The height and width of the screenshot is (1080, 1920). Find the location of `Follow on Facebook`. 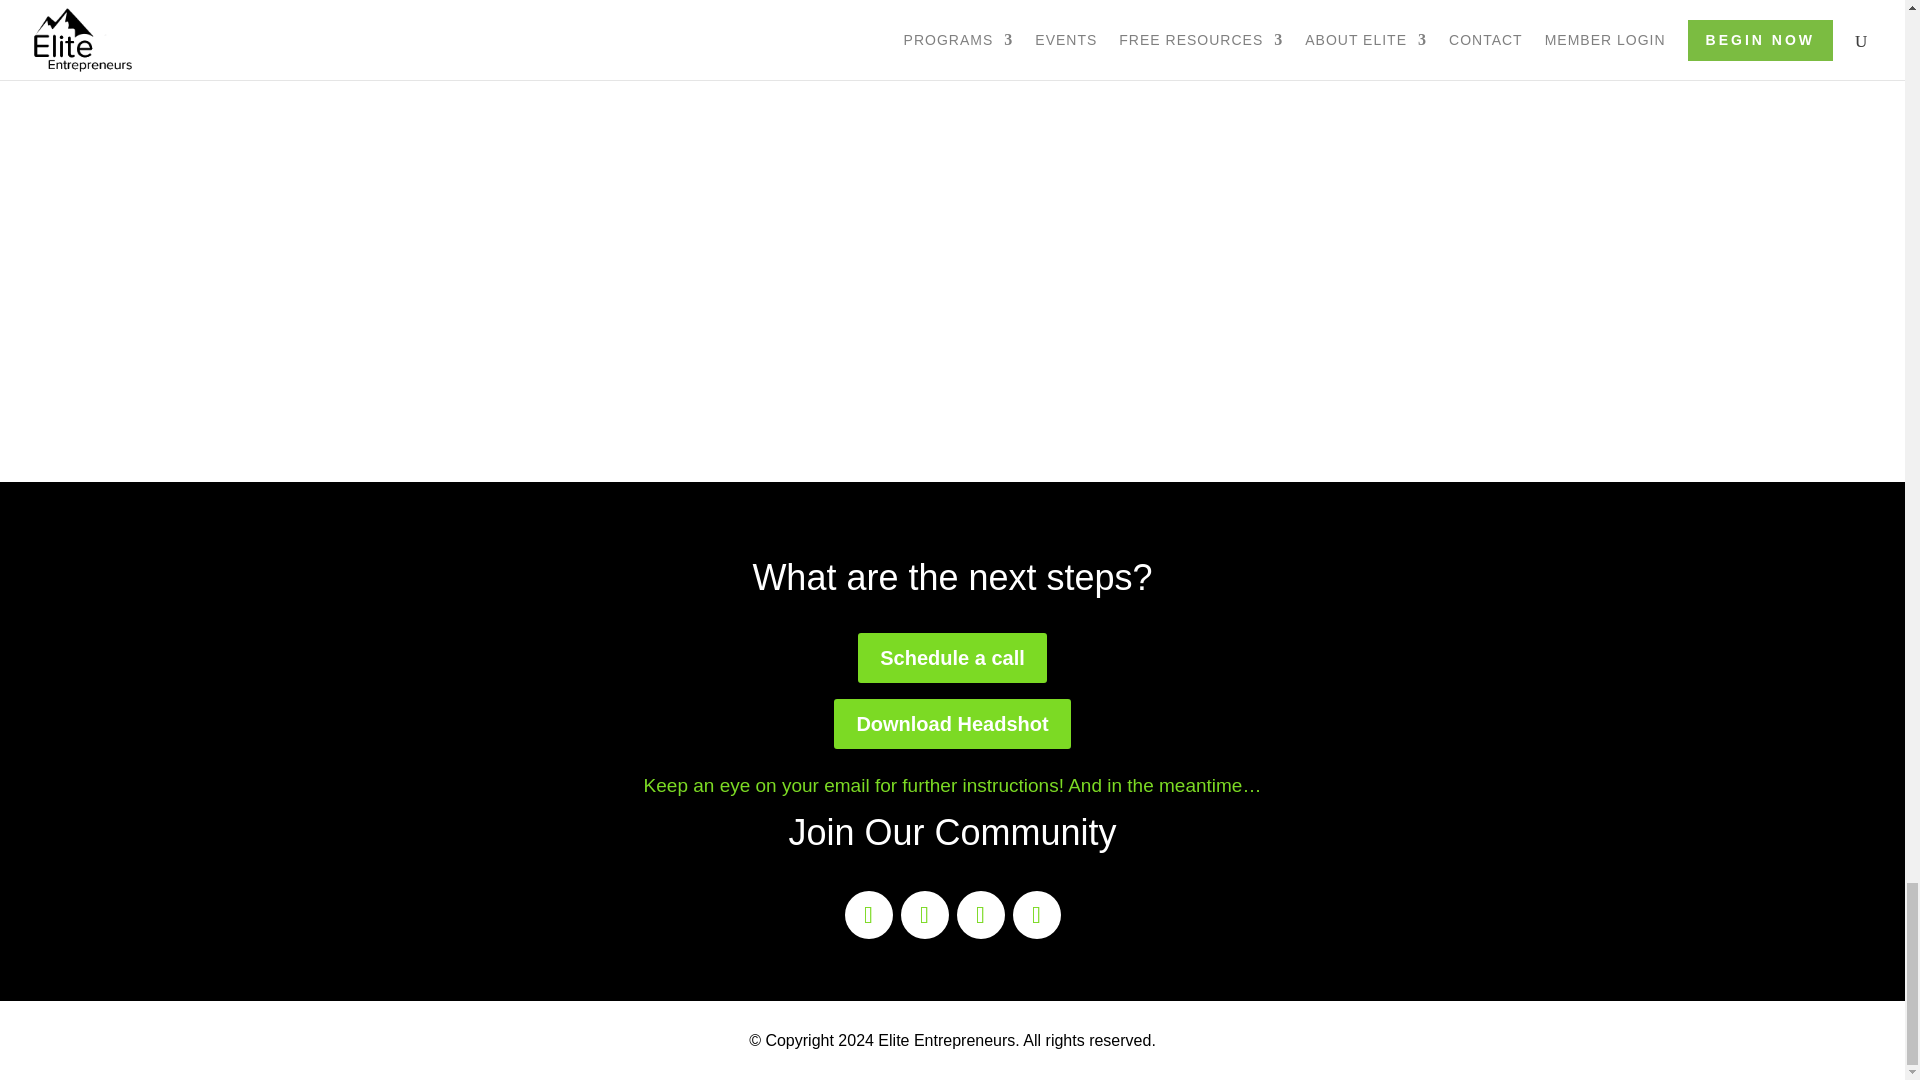

Follow on Facebook is located at coordinates (868, 914).